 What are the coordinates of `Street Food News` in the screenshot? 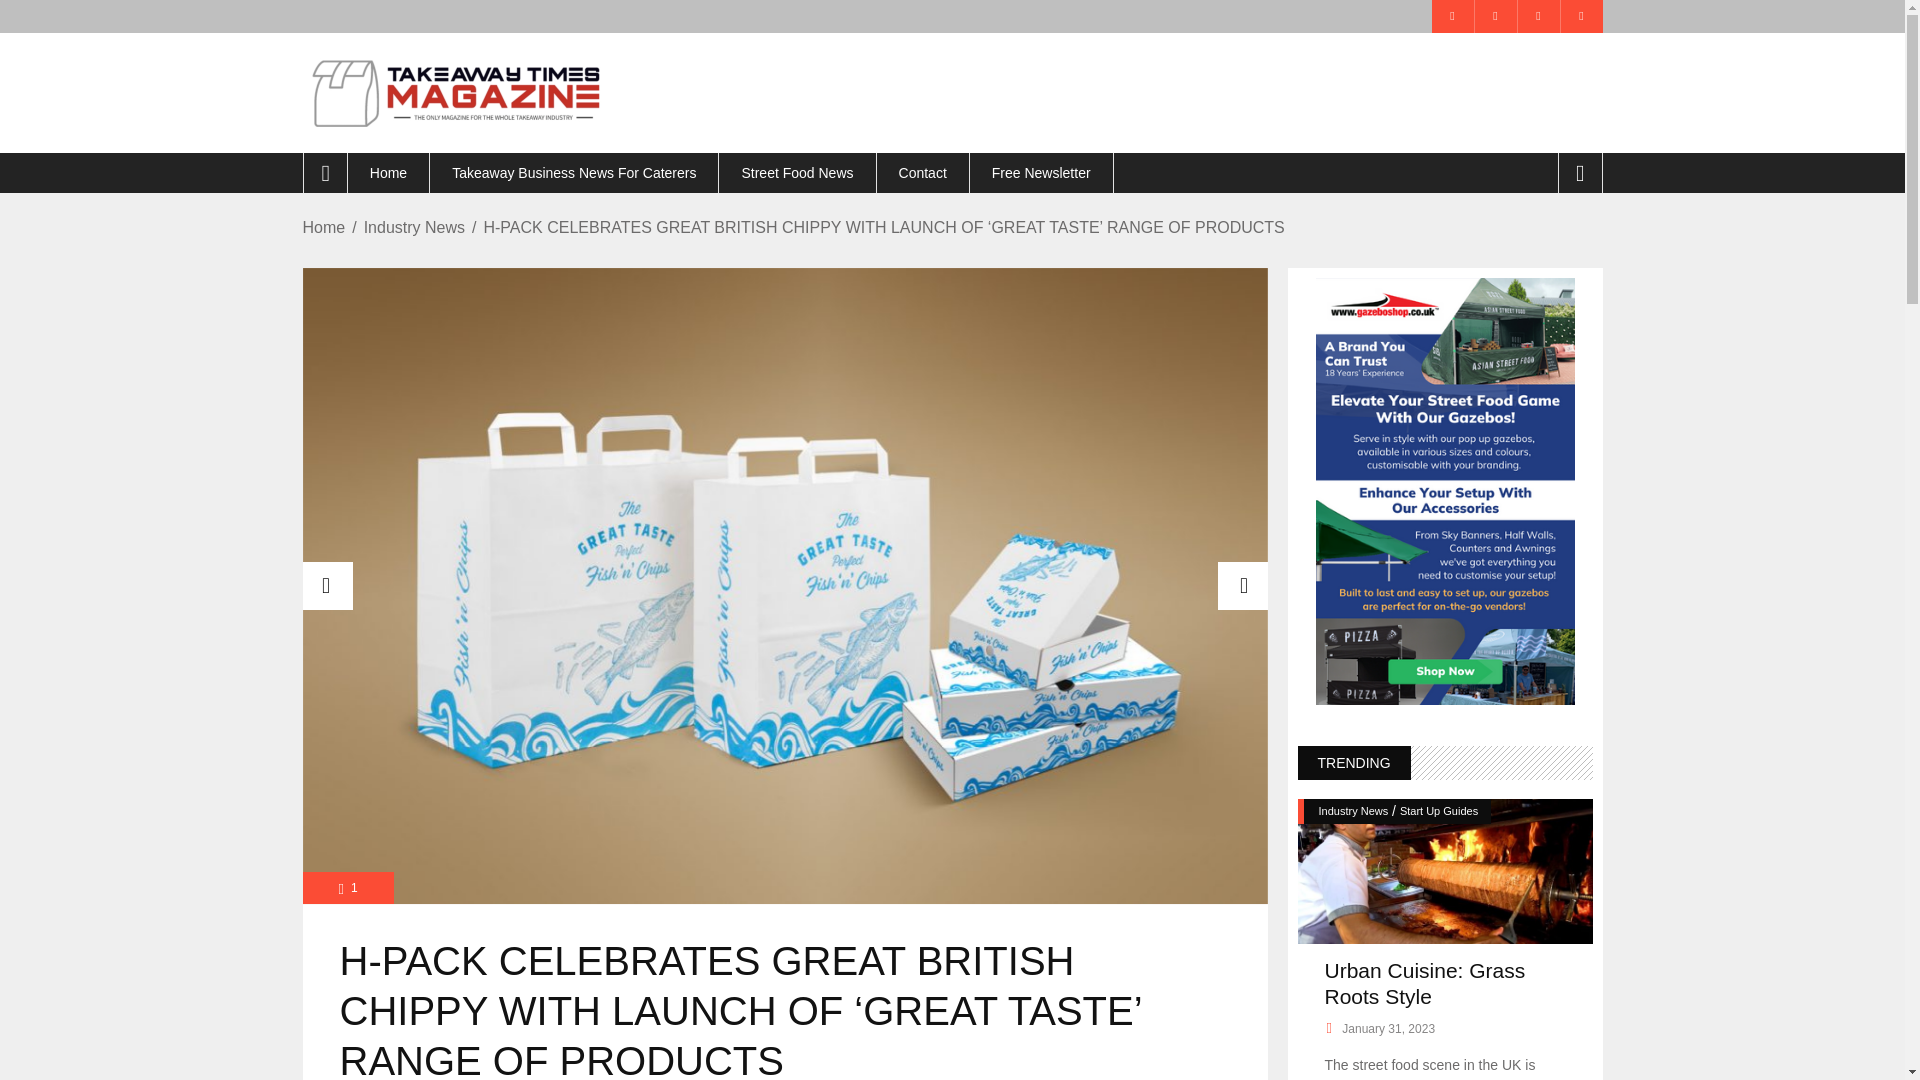 It's located at (796, 173).